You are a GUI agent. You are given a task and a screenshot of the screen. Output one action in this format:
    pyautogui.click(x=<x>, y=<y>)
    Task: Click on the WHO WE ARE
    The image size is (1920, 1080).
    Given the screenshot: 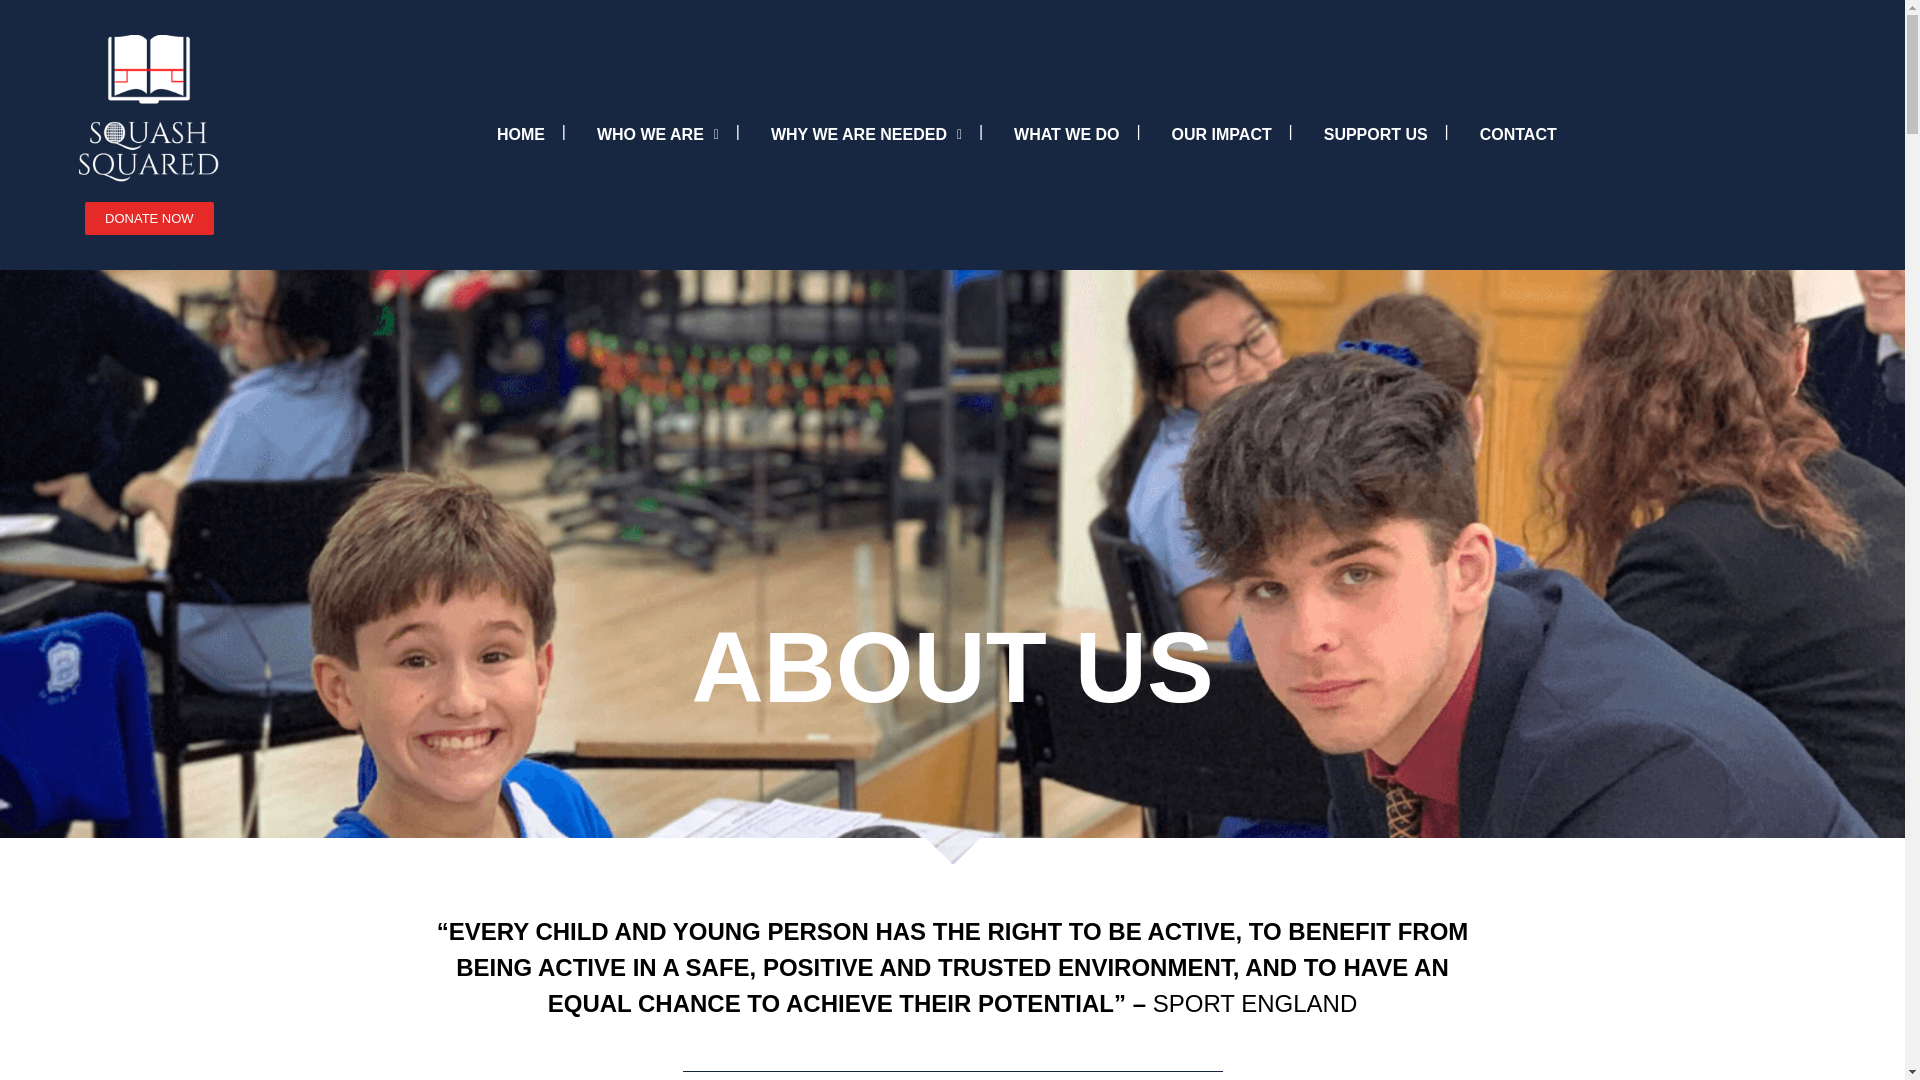 What is the action you would take?
    pyautogui.click(x=658, y=134)
    